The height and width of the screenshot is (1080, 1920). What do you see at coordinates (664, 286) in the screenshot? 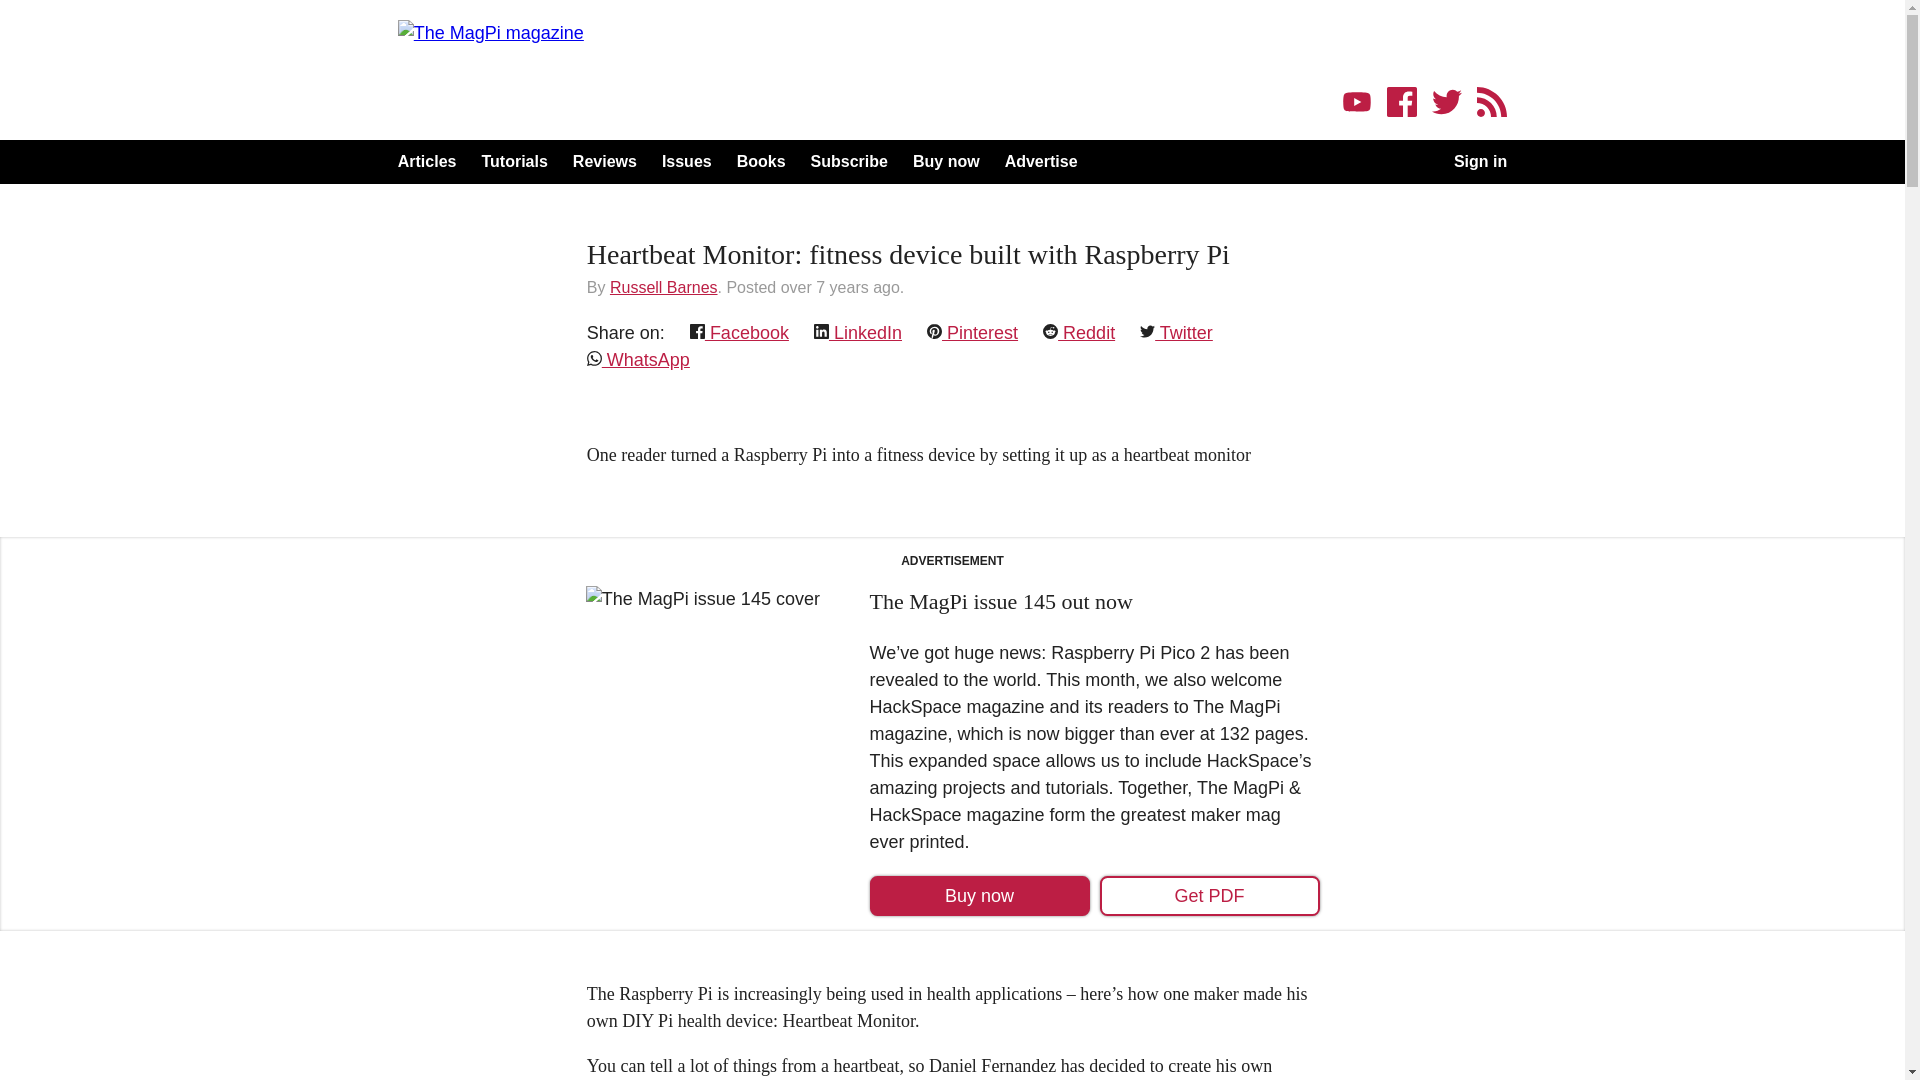
I see `Russell Barnes` at bounding box center [664, 286].